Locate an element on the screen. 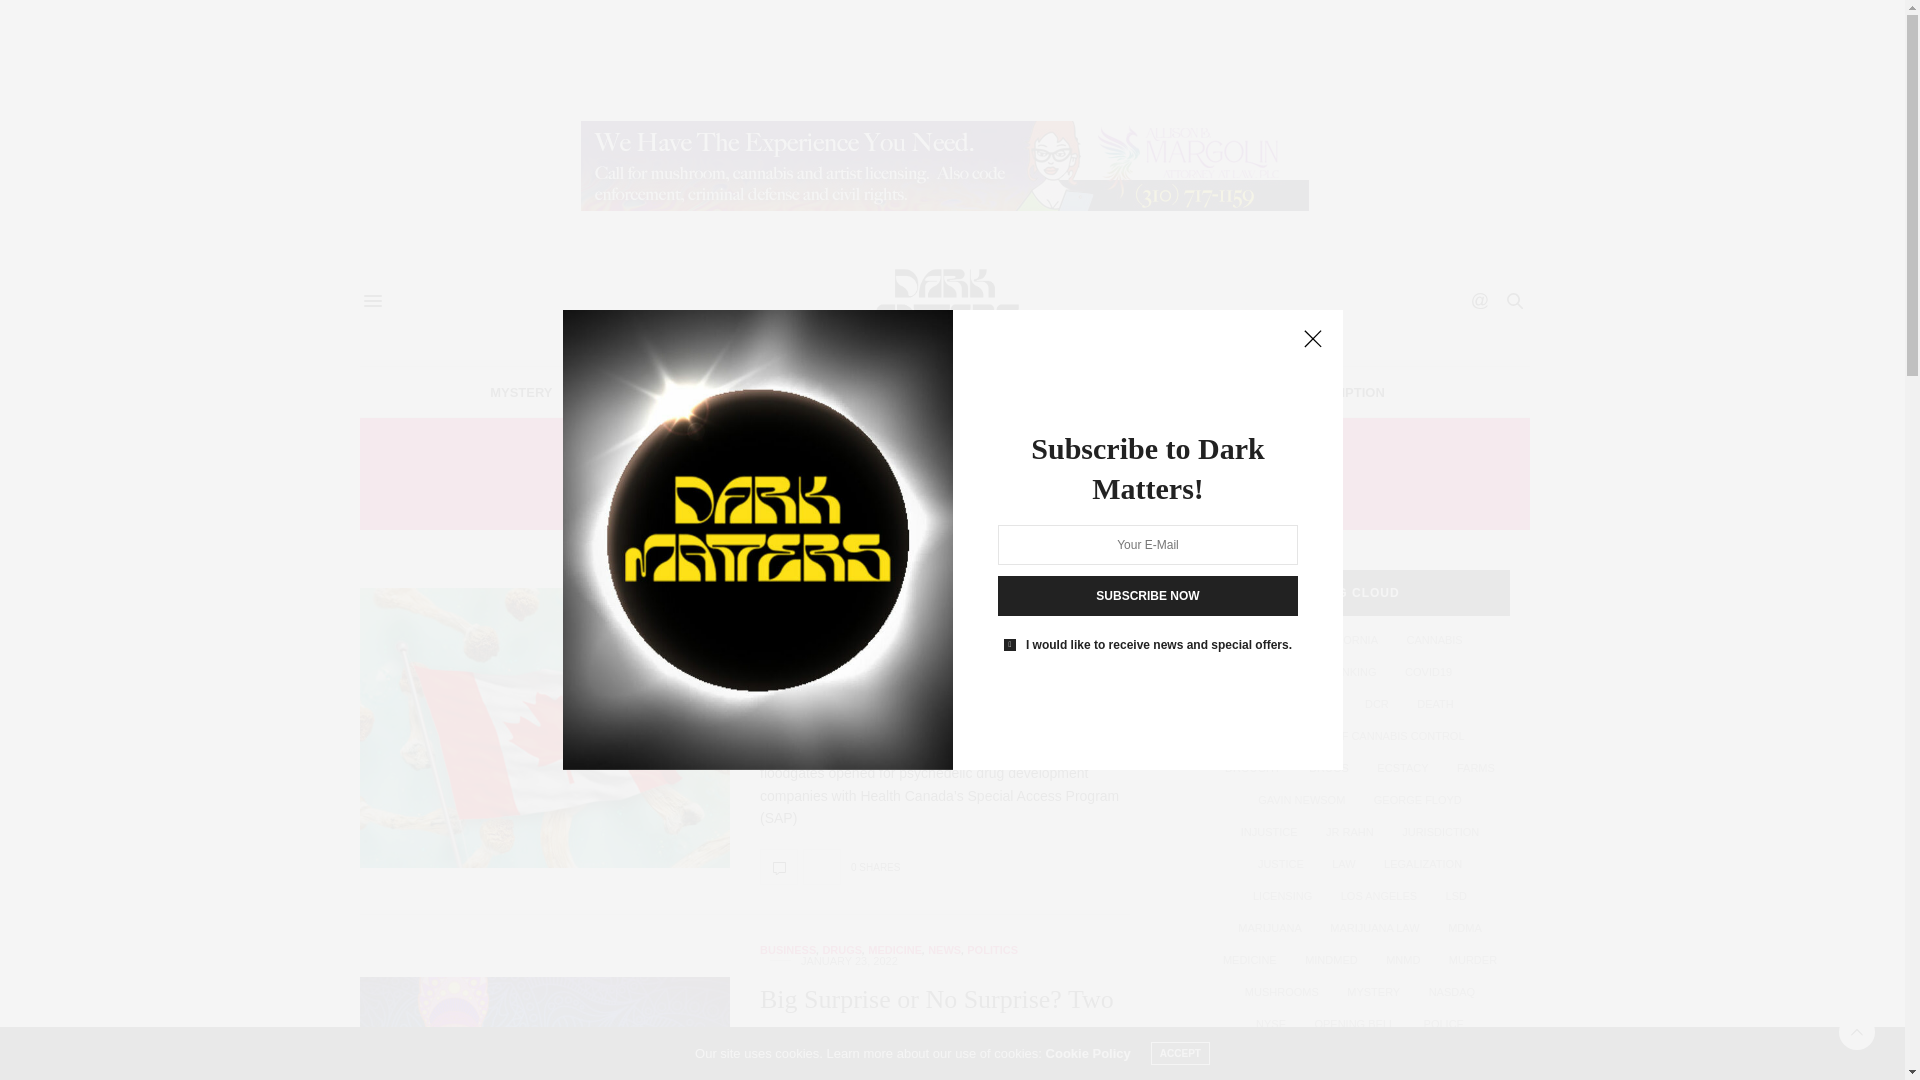 The image size is (1920, 1080). CONSPIRACY is located at coordinates (792, 392).